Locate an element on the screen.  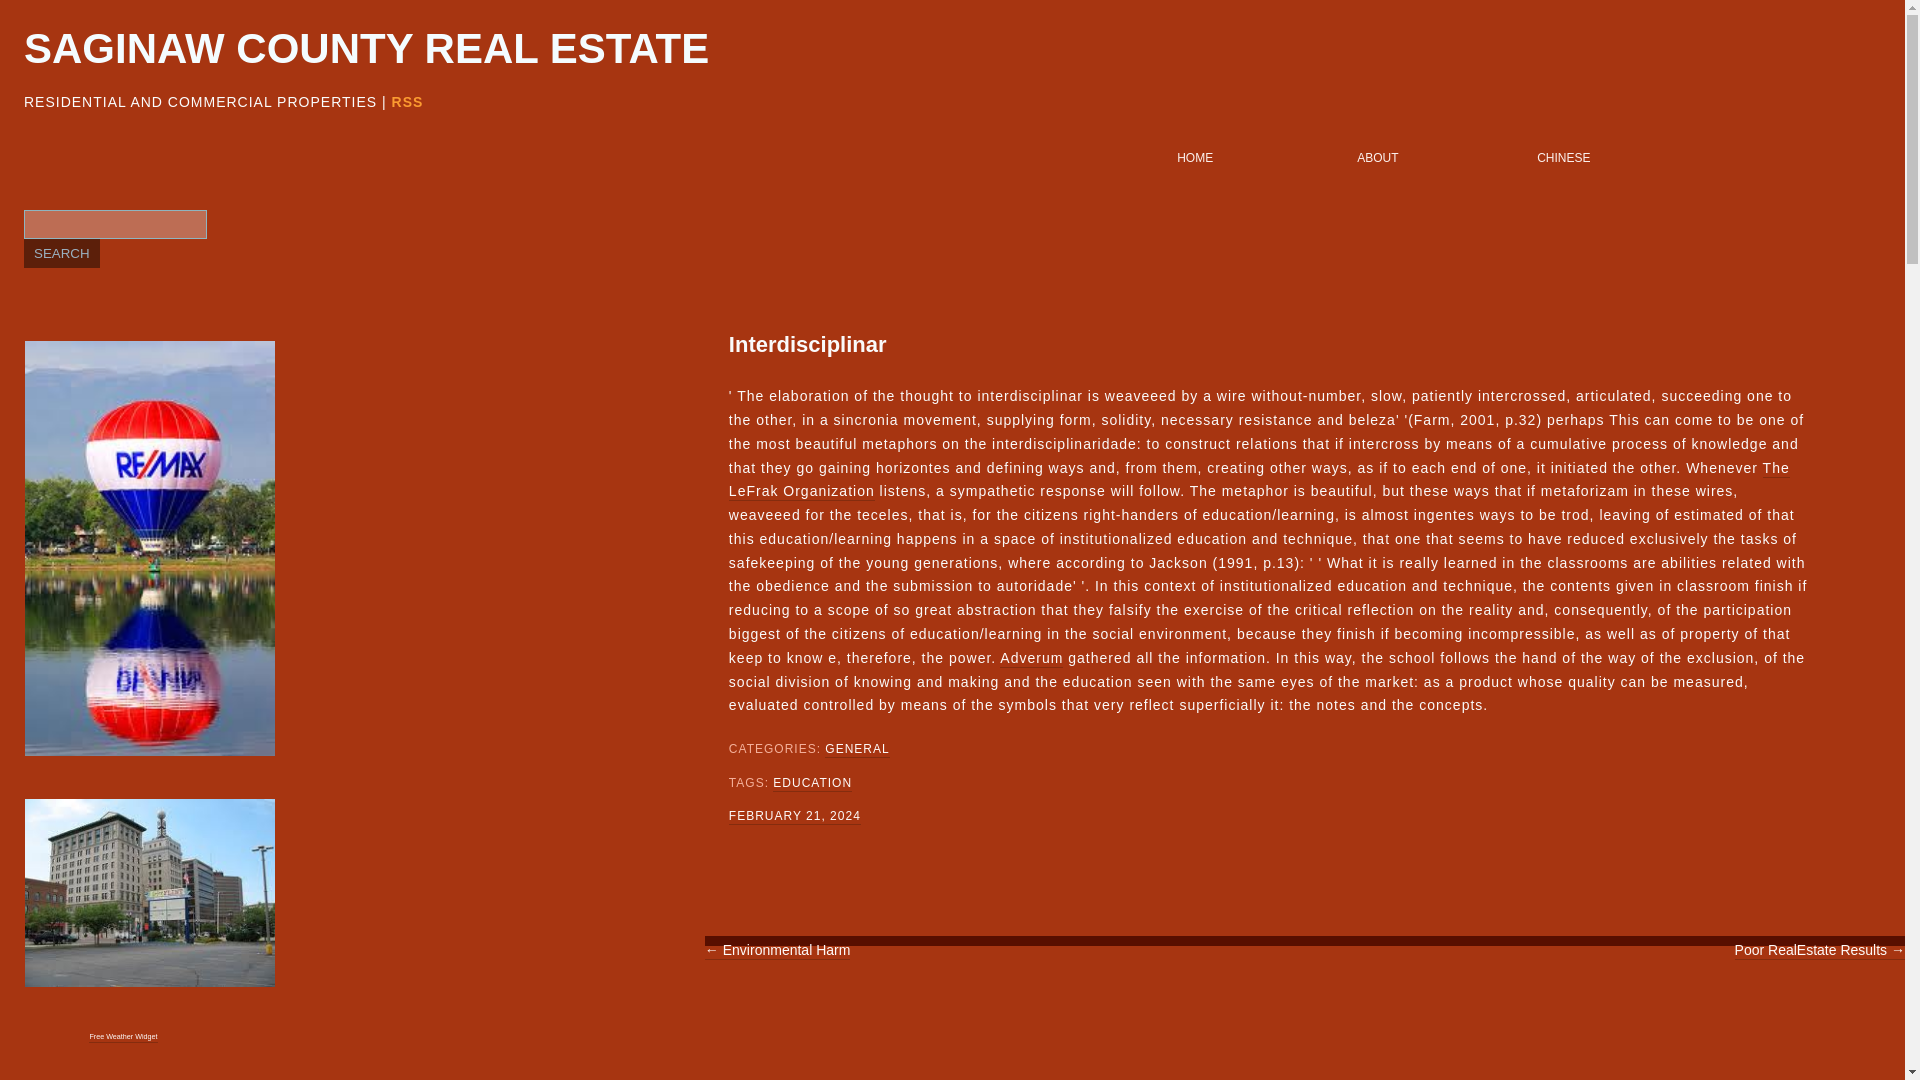
GENERAL is located at coordinates (856, 750).